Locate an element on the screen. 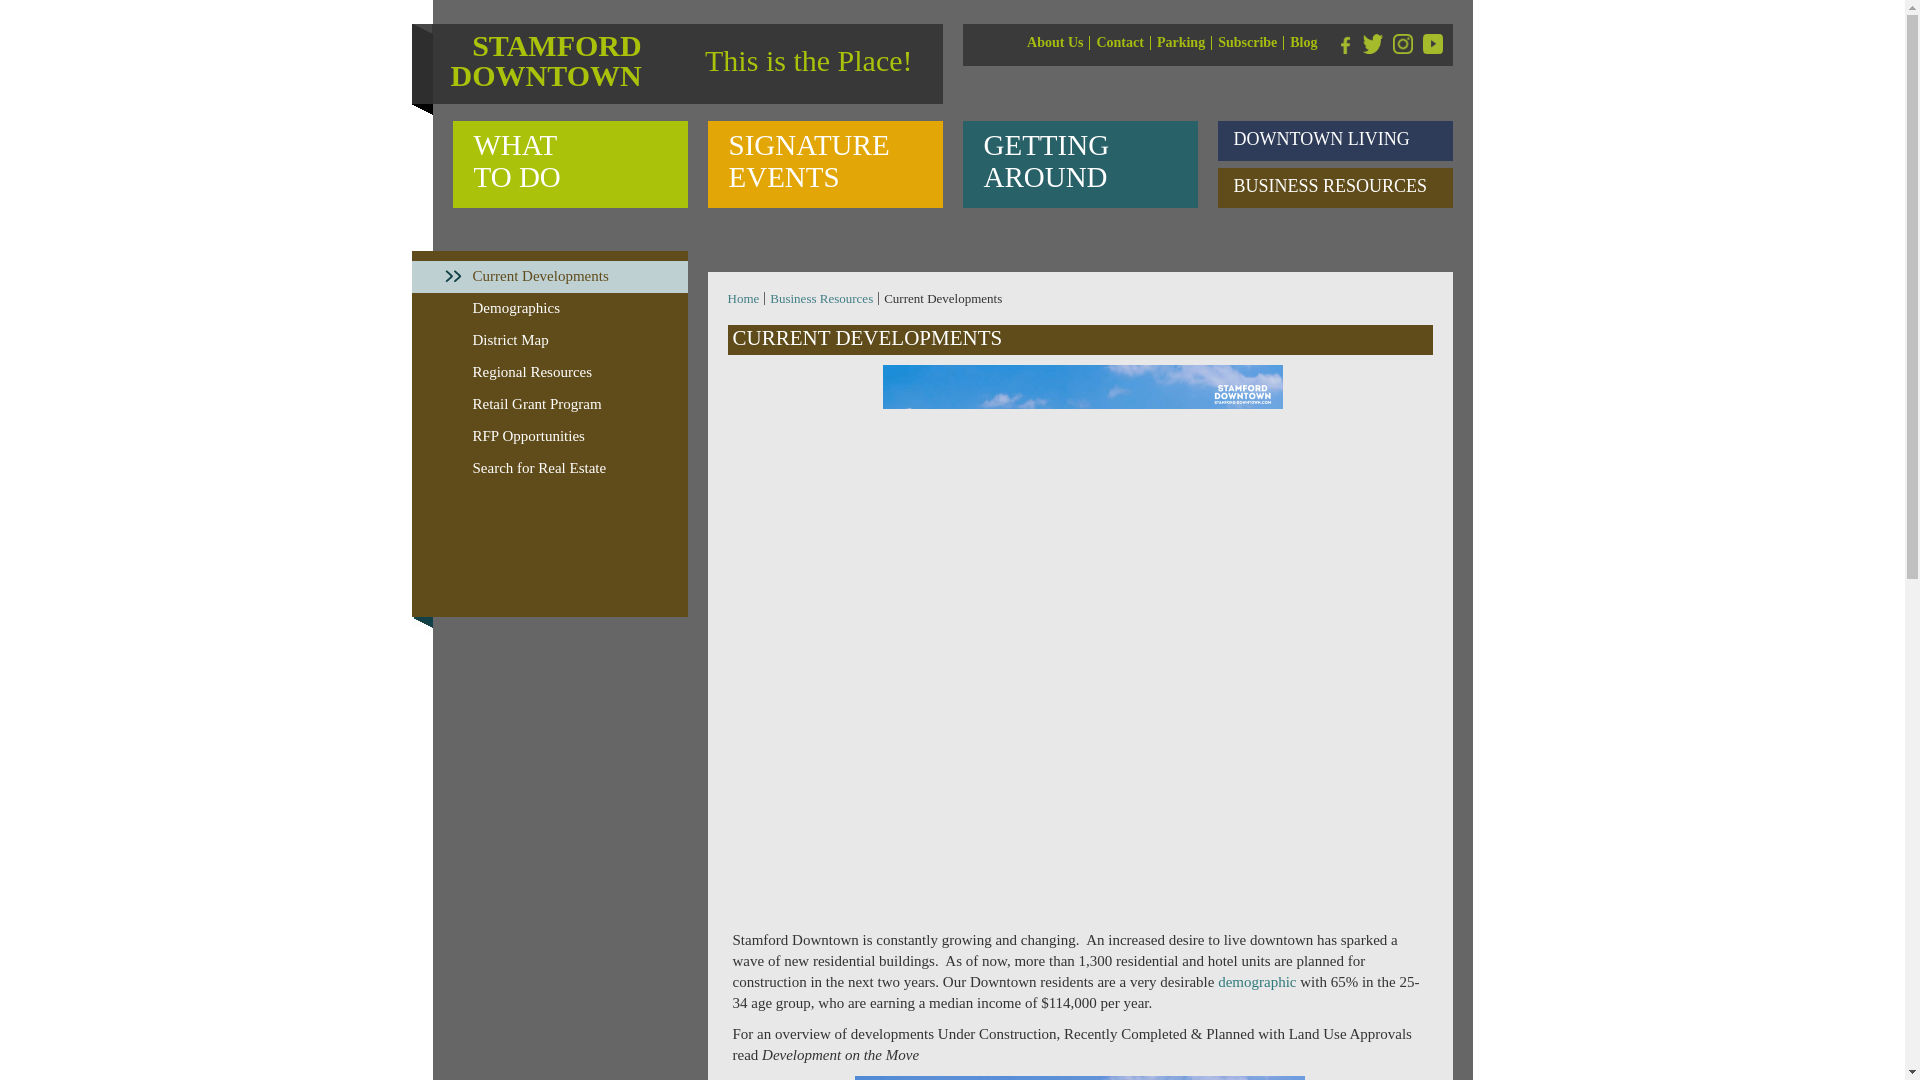 The image size is (1920, 1080). Follow us on Facebook is located at coordinates (825, 164).